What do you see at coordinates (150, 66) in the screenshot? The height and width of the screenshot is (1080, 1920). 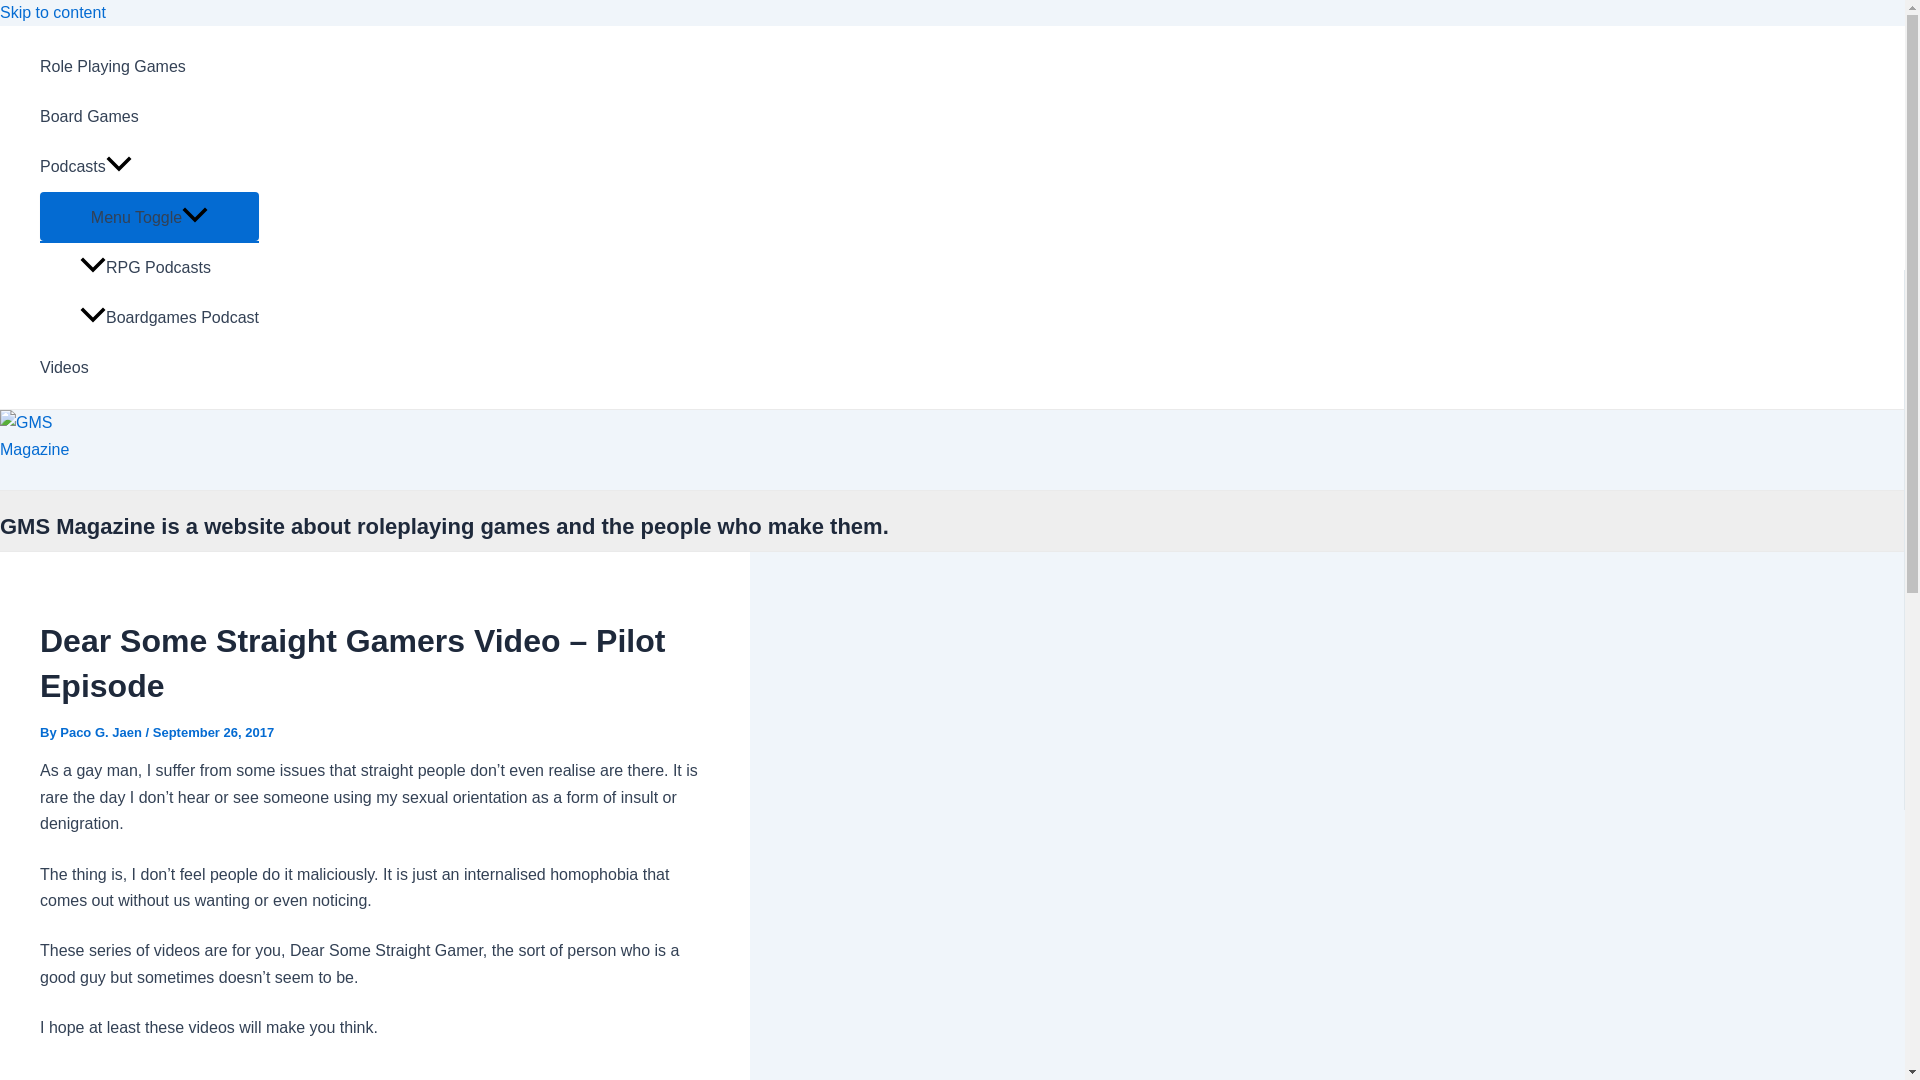 I see `Role Playing Games` at bounding box center [150, 66].